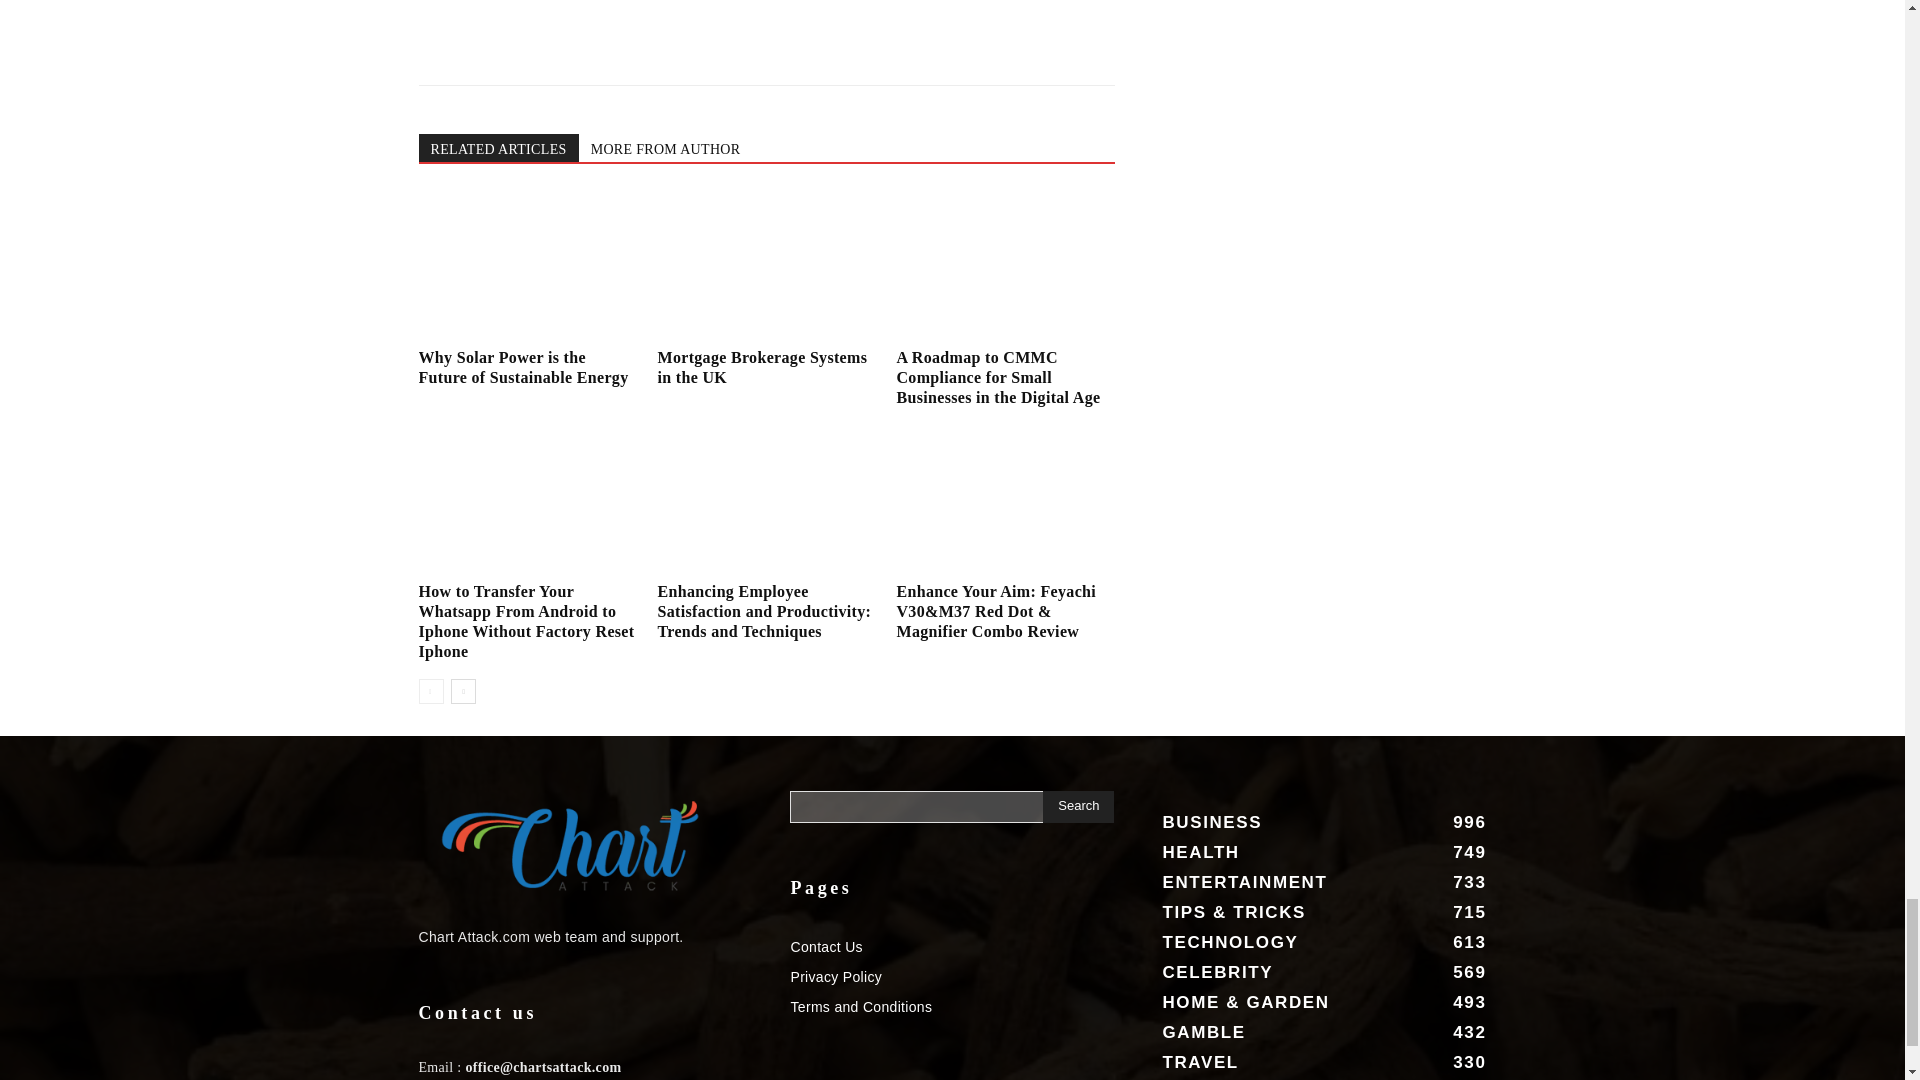 Image resolution: width=1920 pixels, height=1080 pixels. I want to click on Mortgage Brokerage Systems in the UK, so click(766, 266).